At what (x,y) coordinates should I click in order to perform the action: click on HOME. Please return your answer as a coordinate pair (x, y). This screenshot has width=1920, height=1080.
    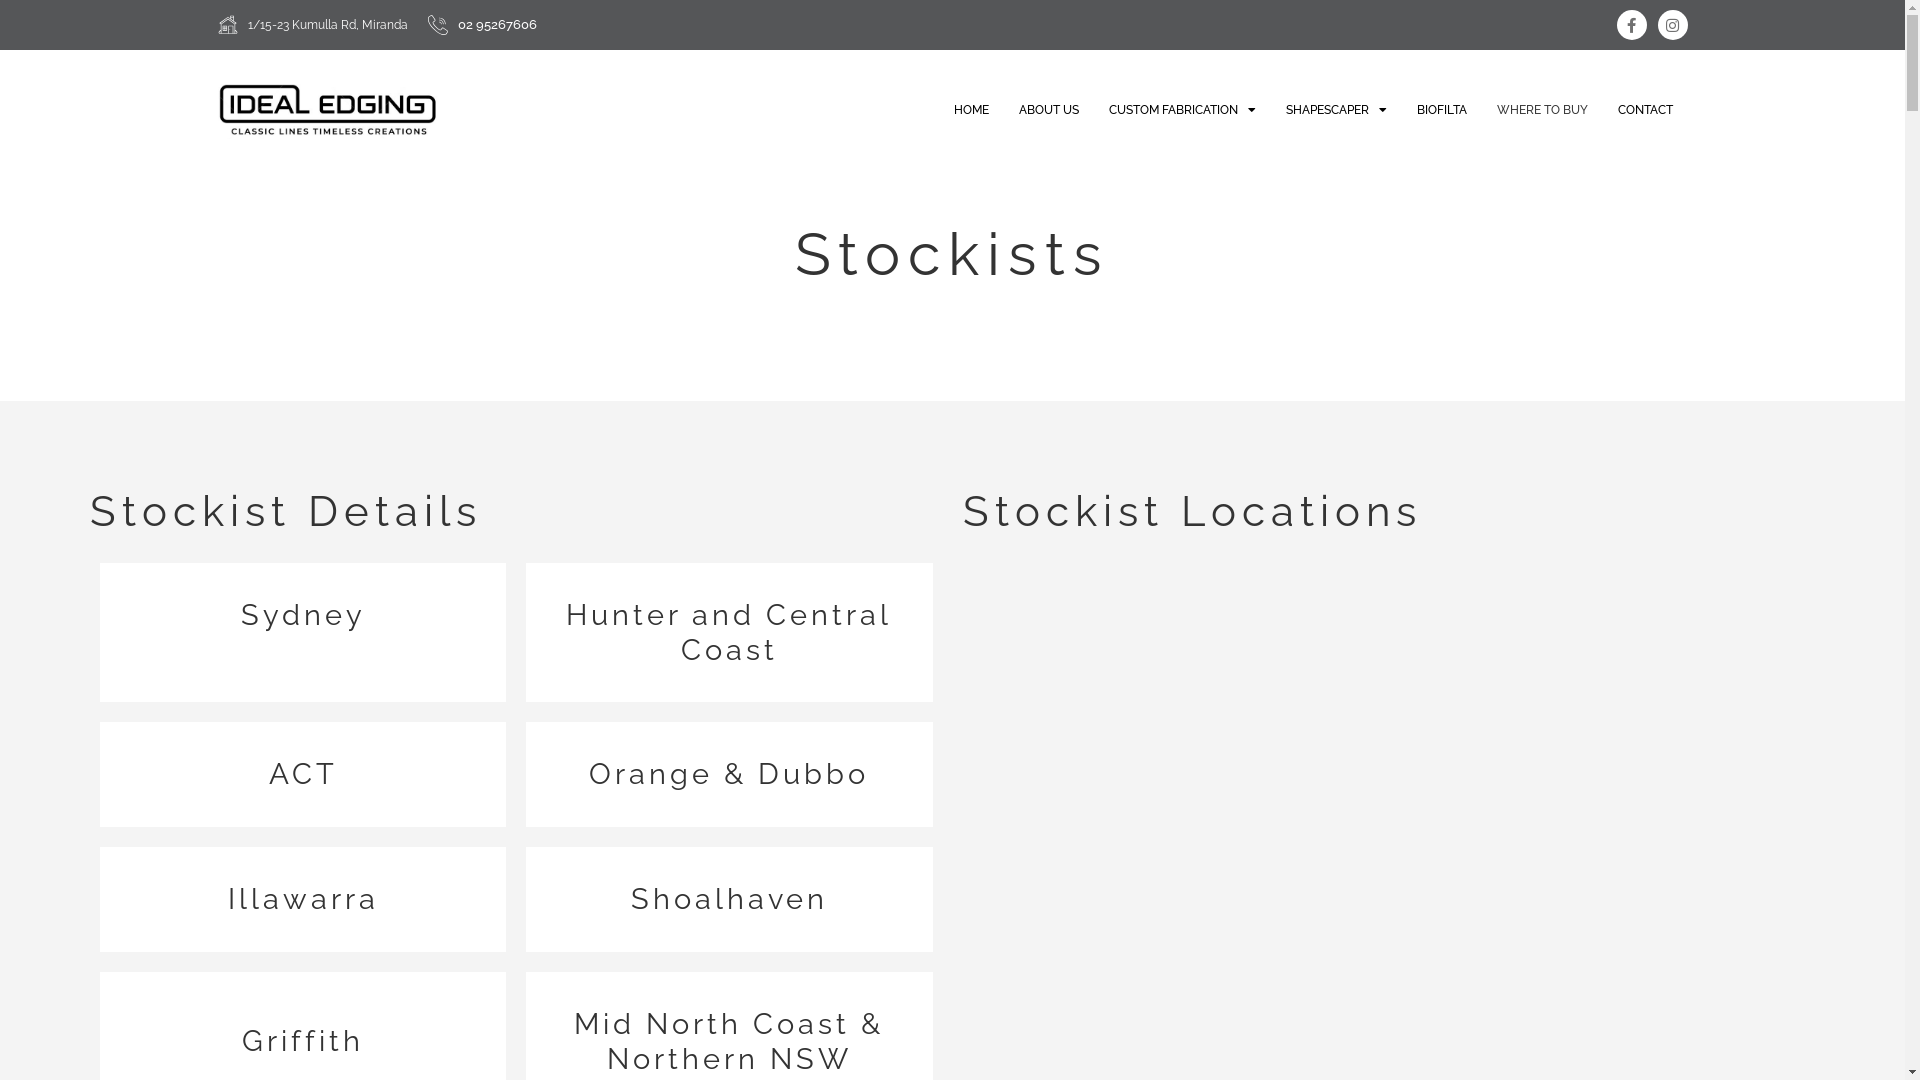
    Looking at the image, I should click on (970, 110).